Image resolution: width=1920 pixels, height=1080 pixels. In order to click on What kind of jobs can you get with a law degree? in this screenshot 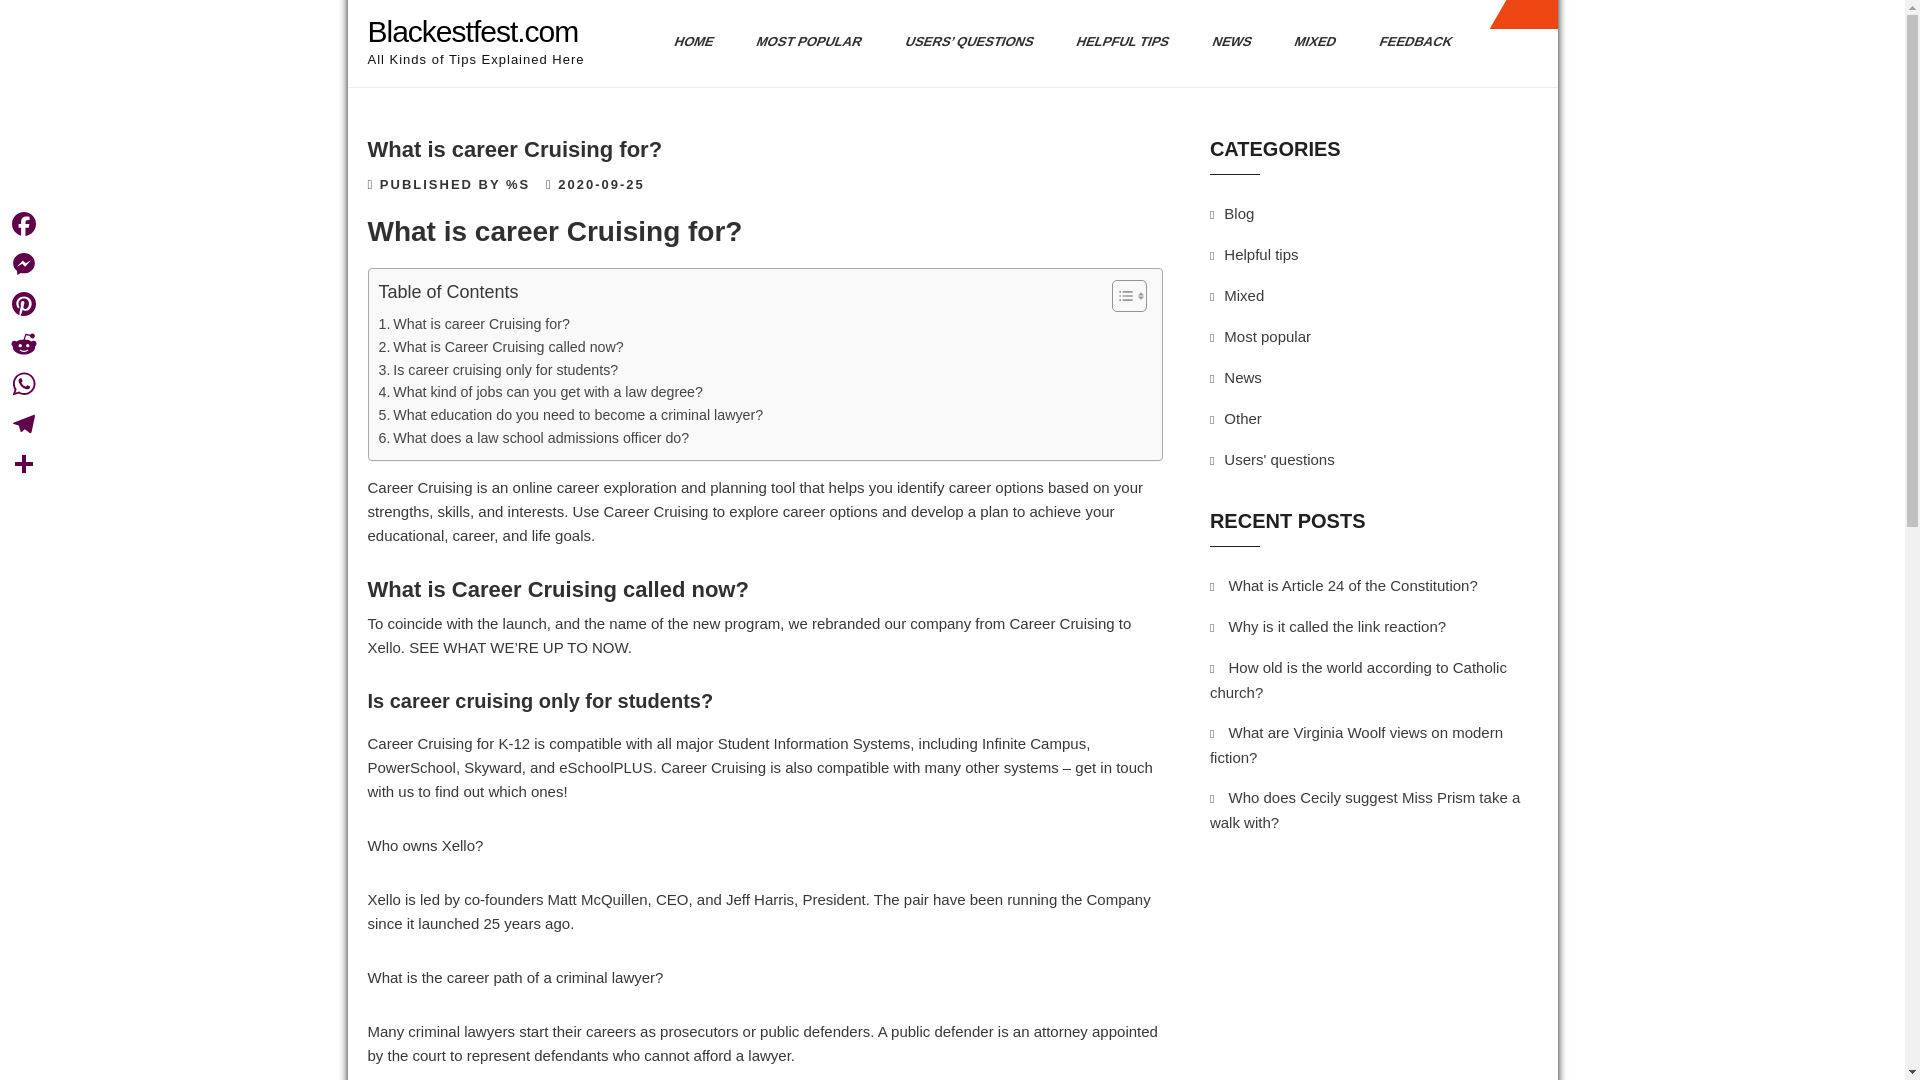, I will do `click(540, 392)`.